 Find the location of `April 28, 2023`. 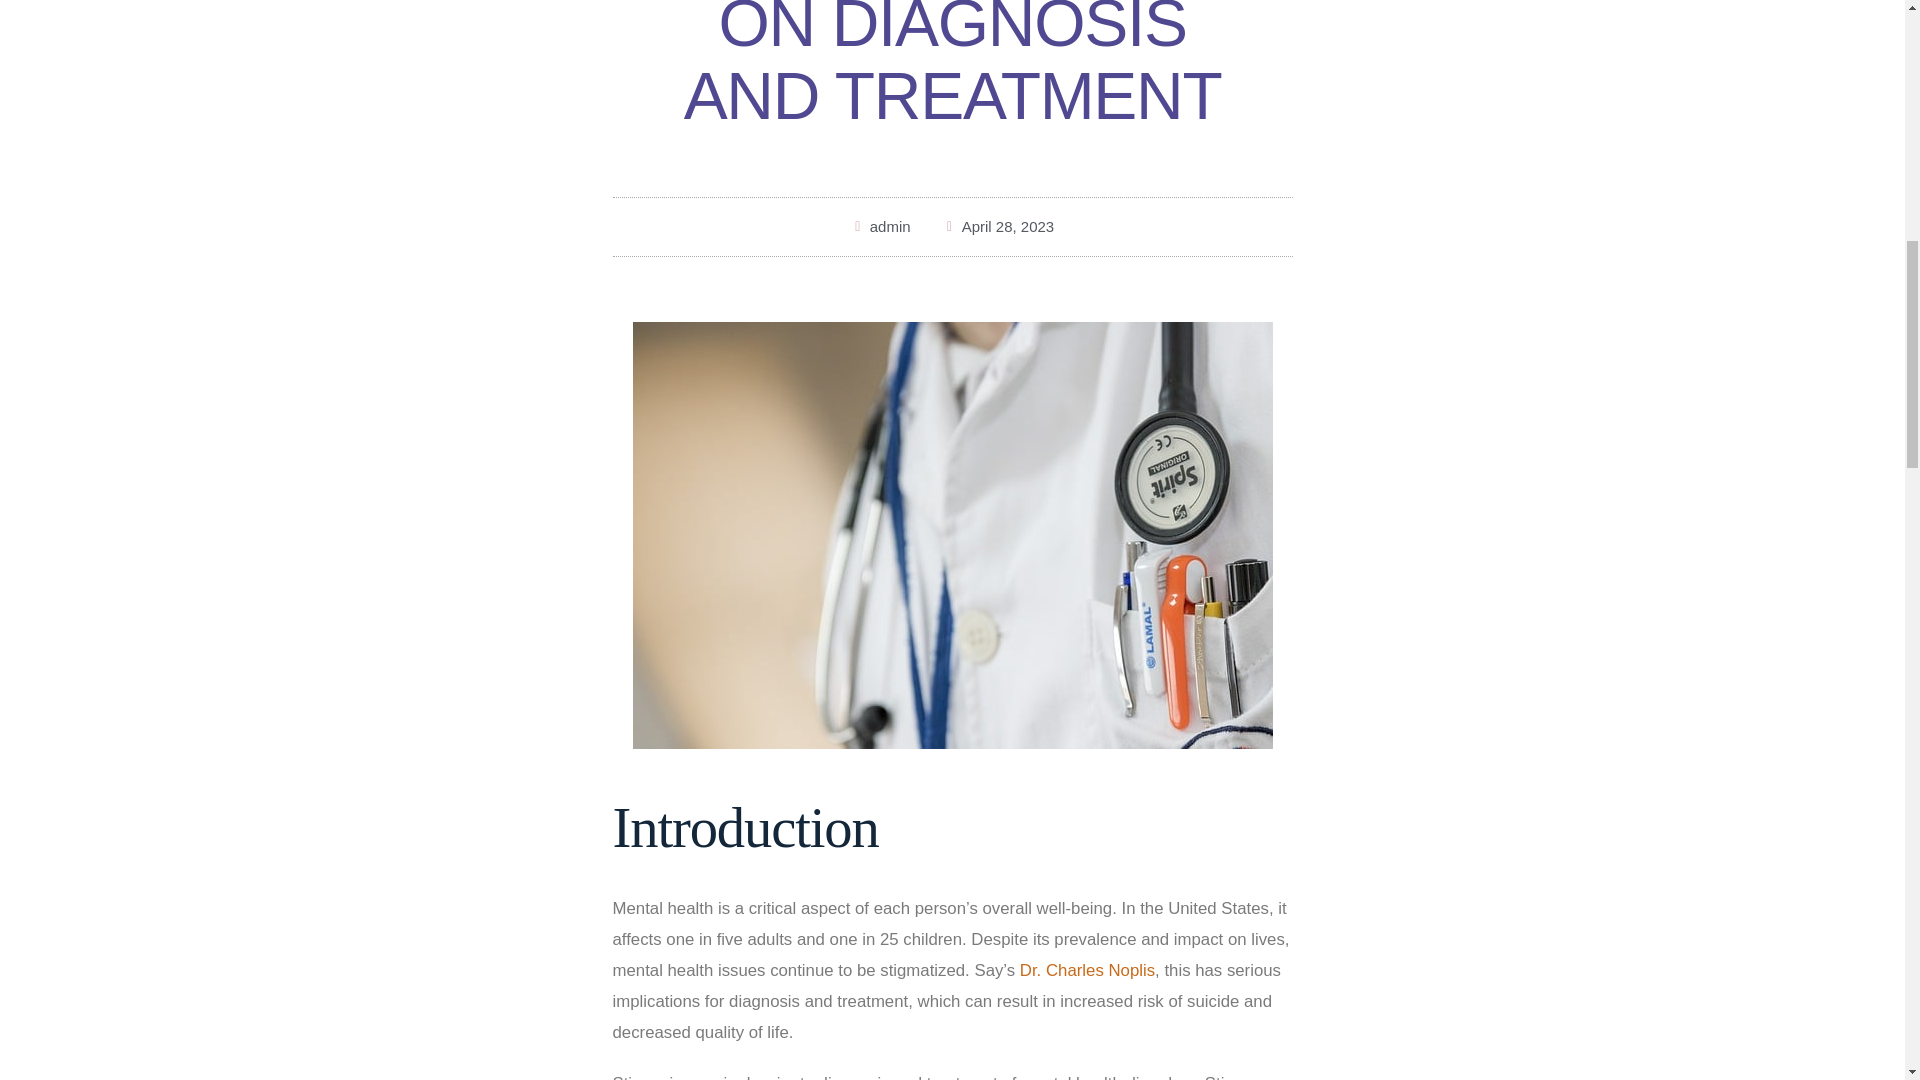

April 28, 2023 is located at coordinates (998, 226).